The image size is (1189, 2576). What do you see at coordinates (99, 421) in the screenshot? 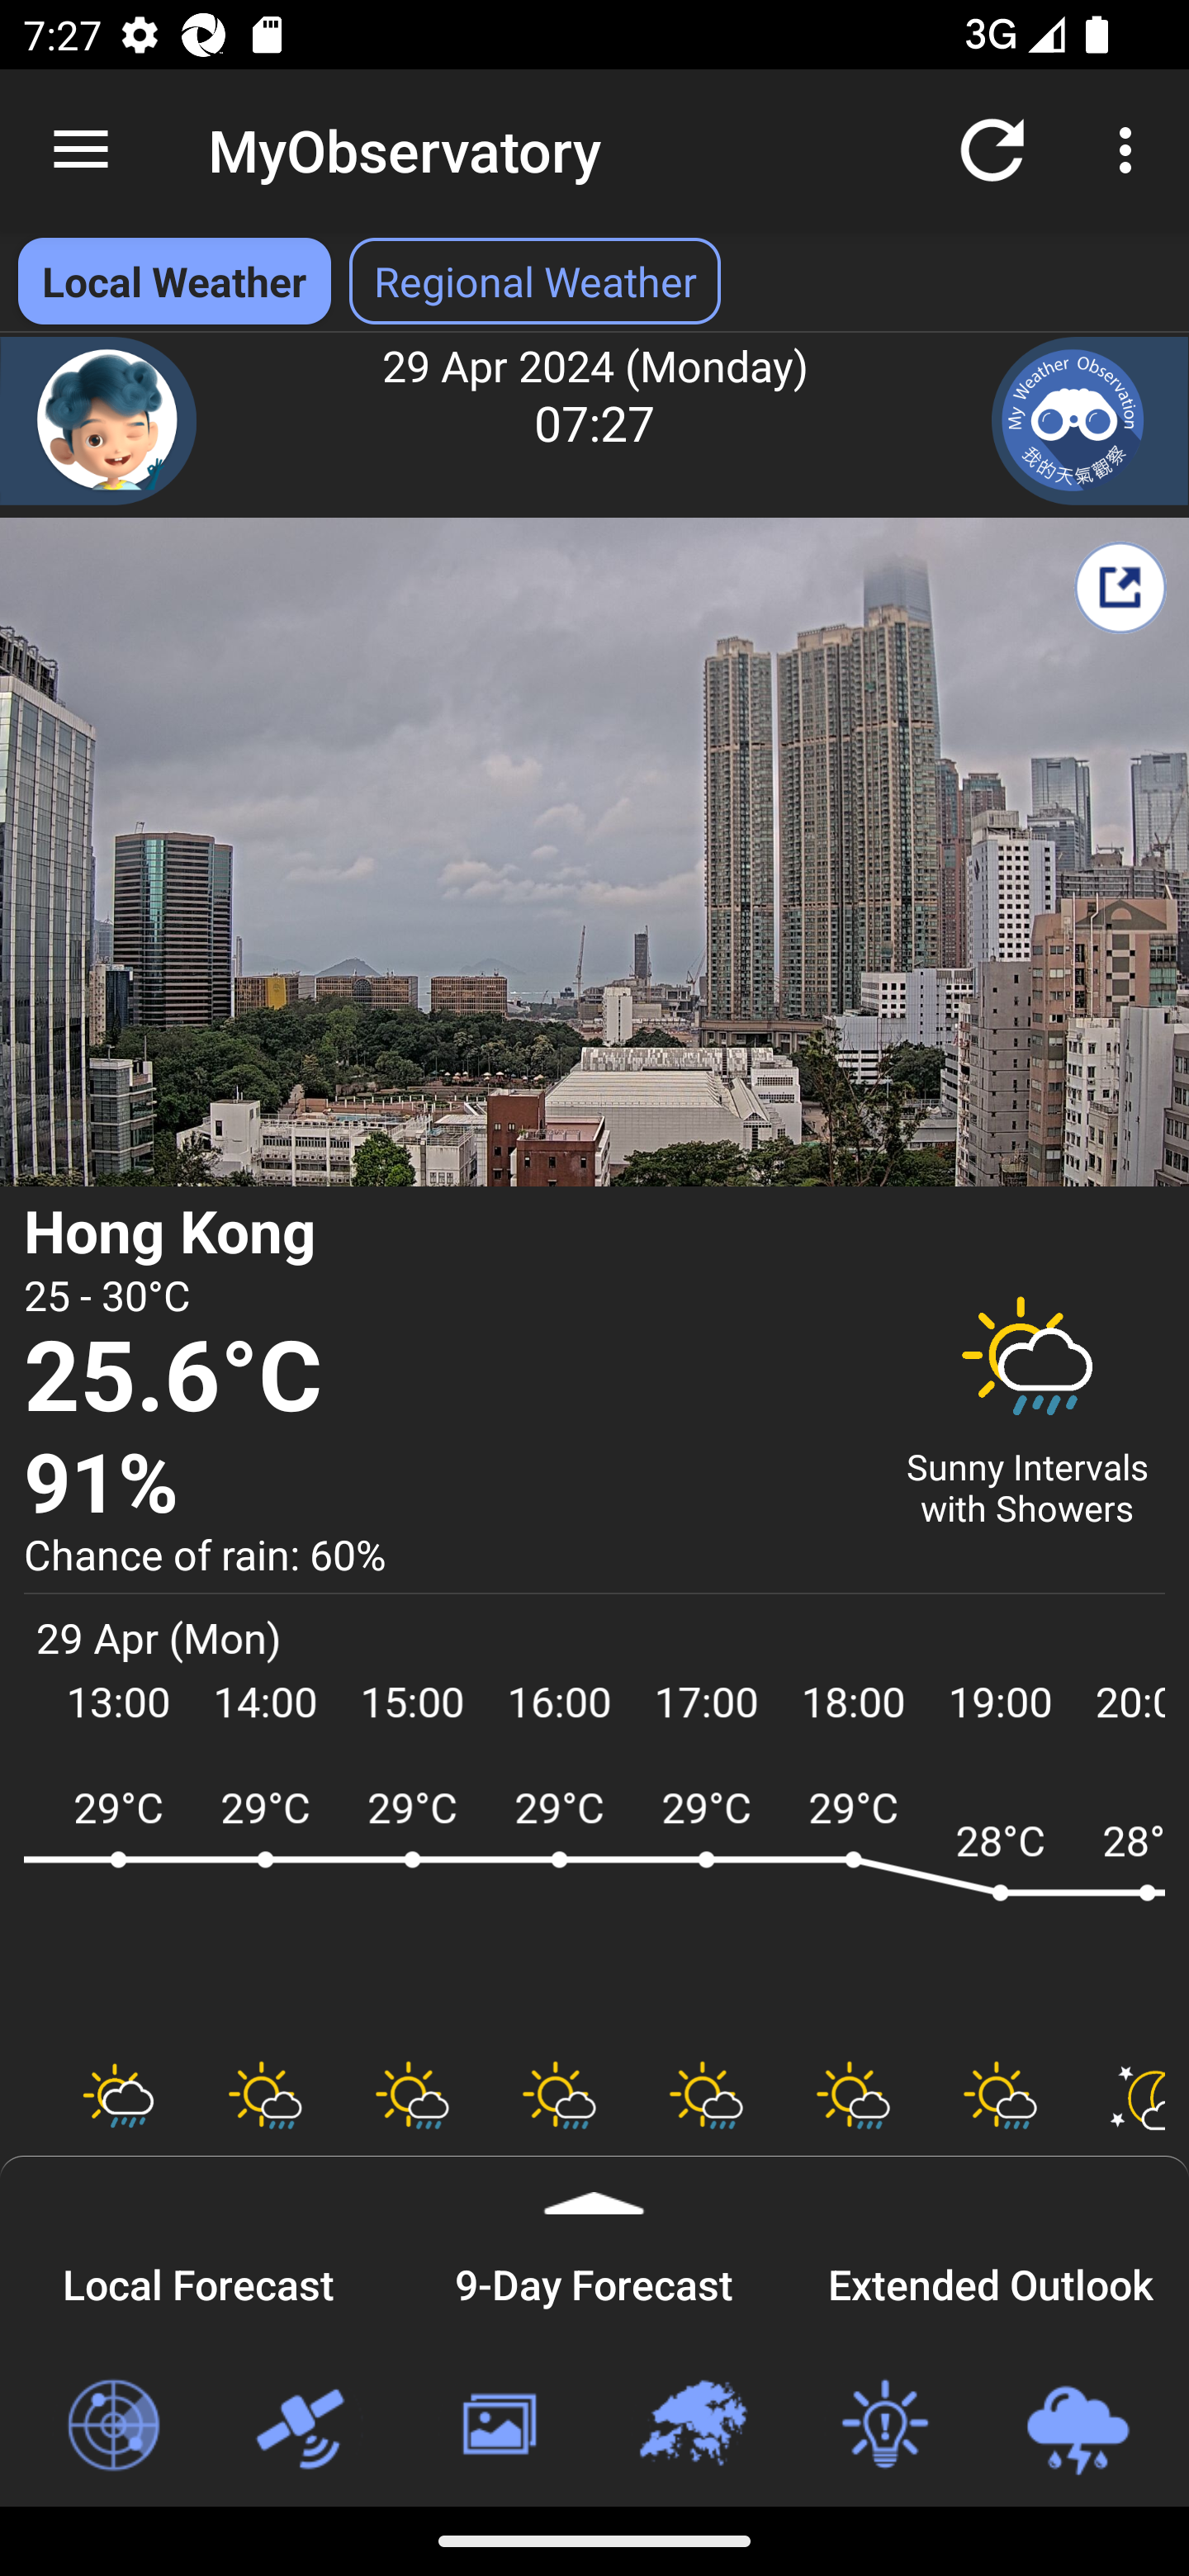
I see `Chatbot` at bounding box center [99, 421].